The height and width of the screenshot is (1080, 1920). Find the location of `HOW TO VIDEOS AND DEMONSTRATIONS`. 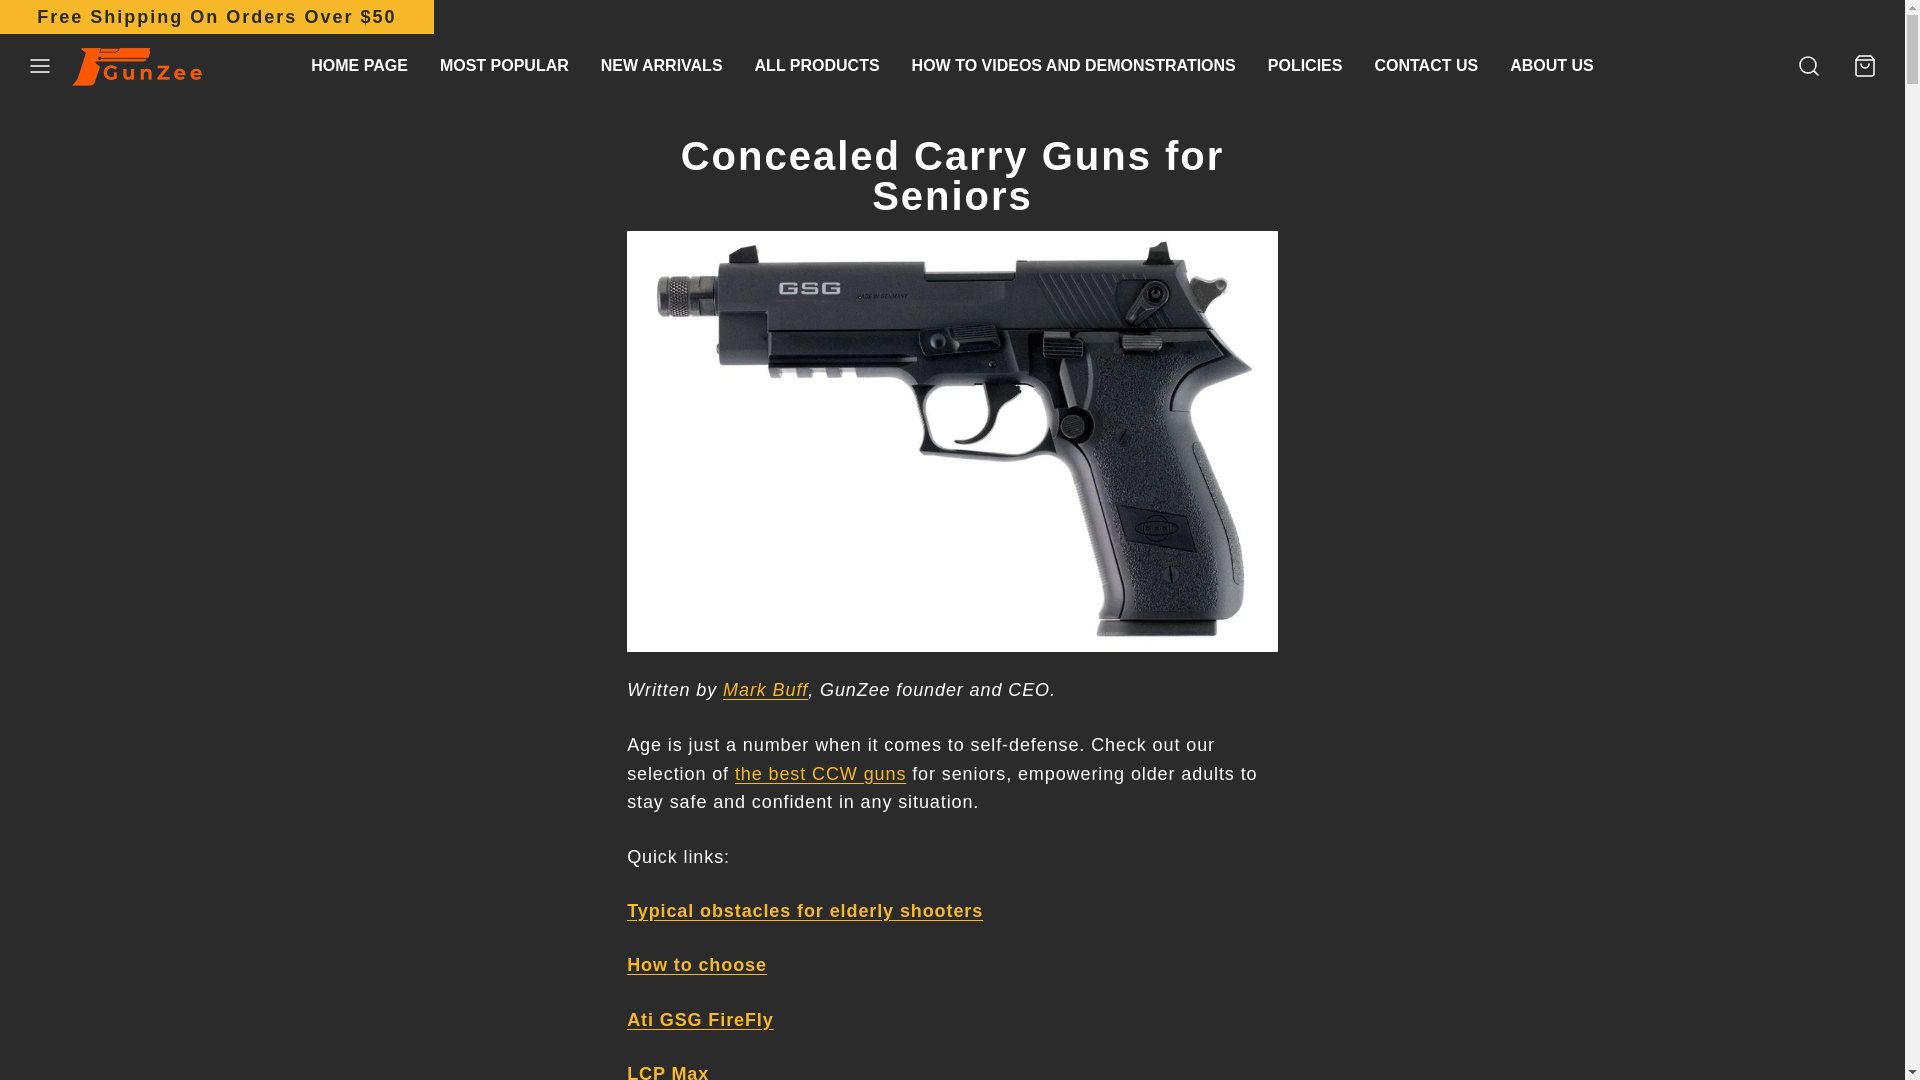

HOW TO VIDEOS AND DEMONSTRATIONS is located at coordinates (1074, 66).